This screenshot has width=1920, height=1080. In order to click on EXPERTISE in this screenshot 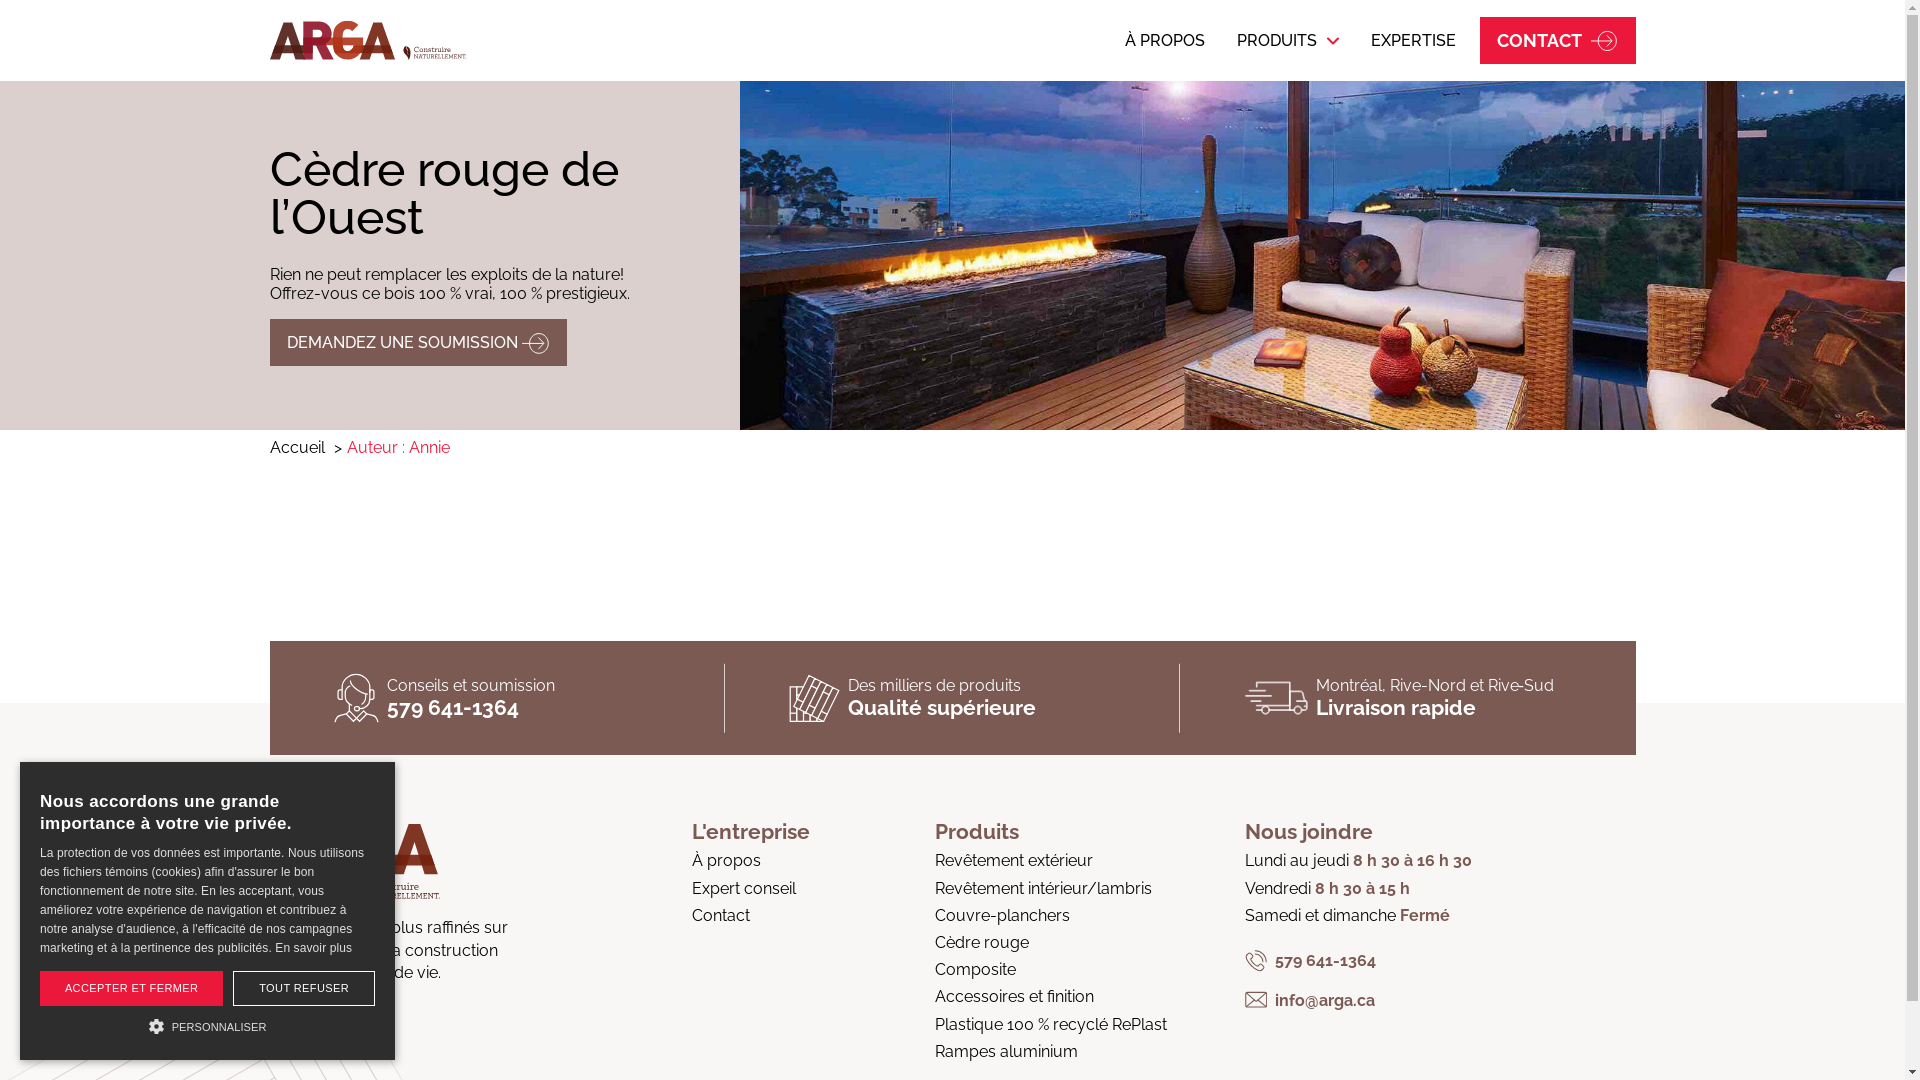, I will do `click(1414, 40)`.